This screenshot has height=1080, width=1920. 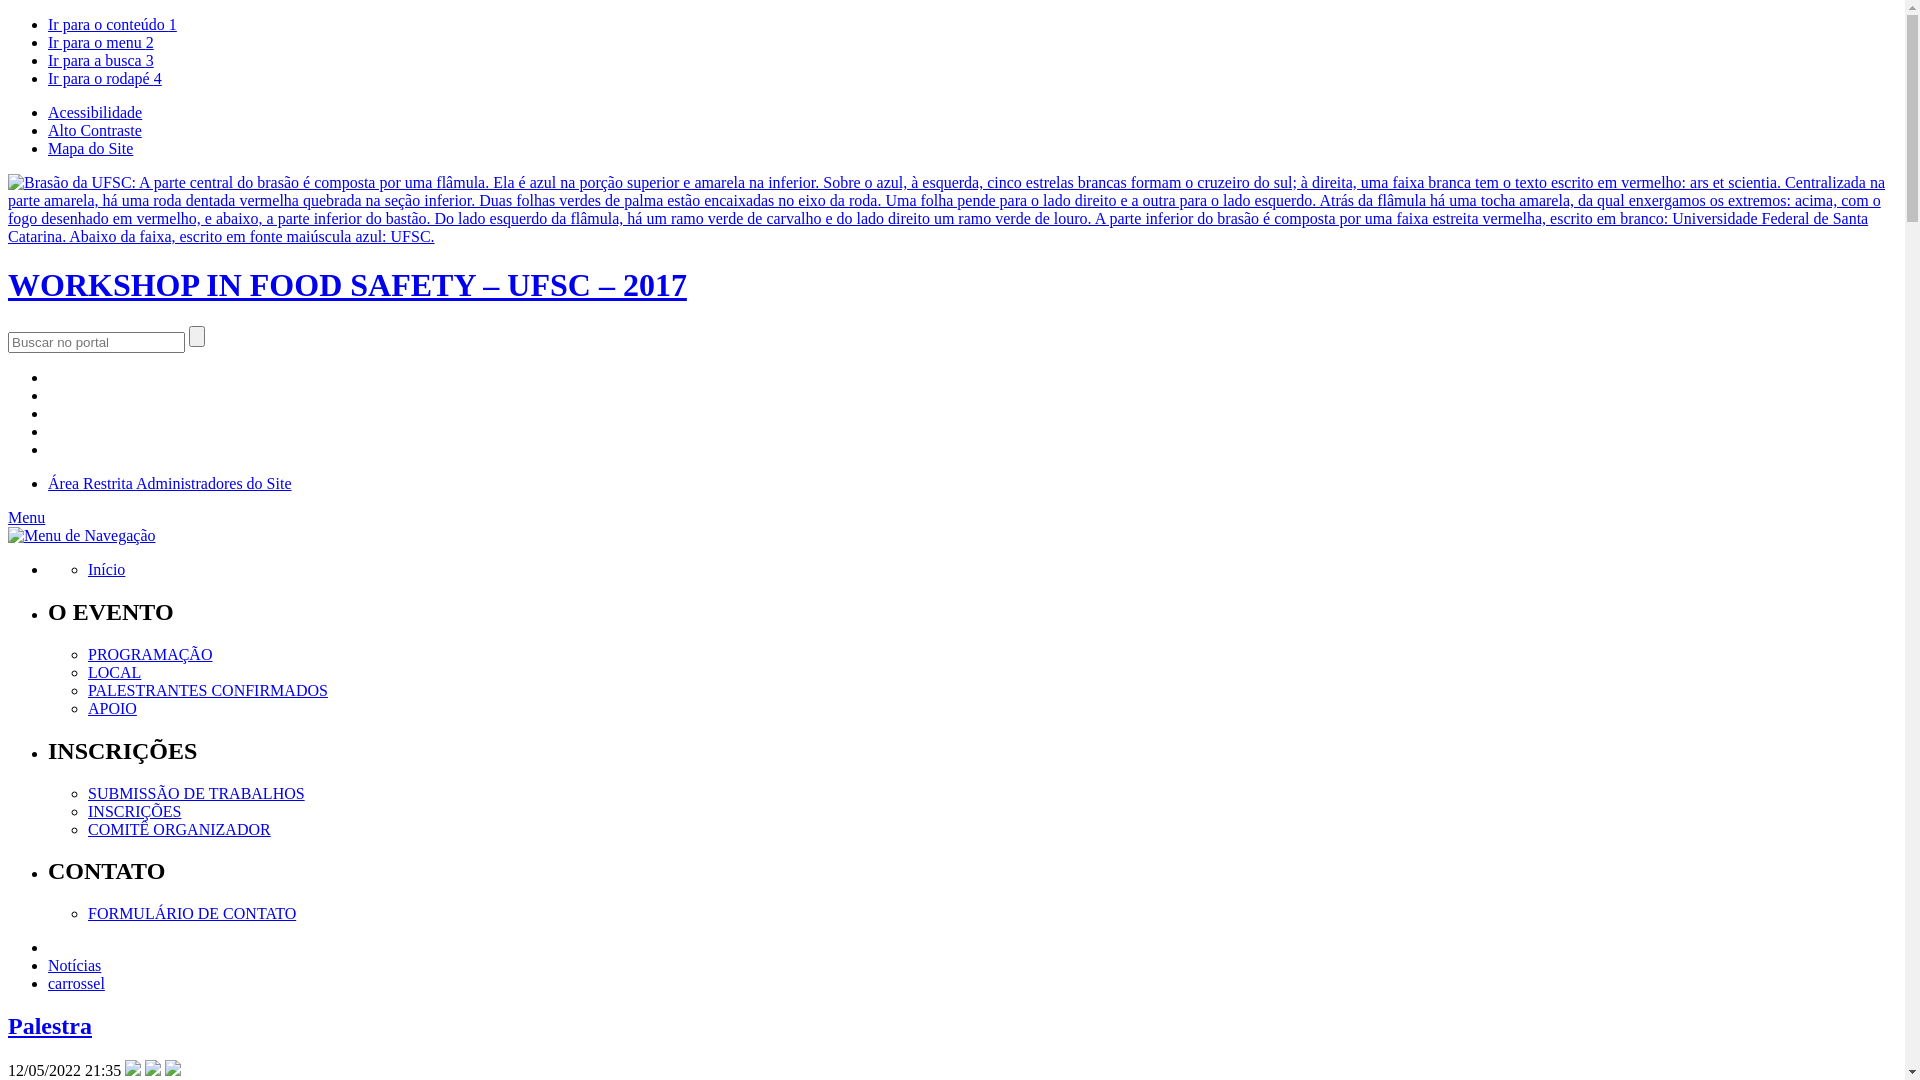 What do you see at coordinates (133, 1070) in the screenshot?
I see `Compartilhar no Twitter` at bounding box center [133, 1070].